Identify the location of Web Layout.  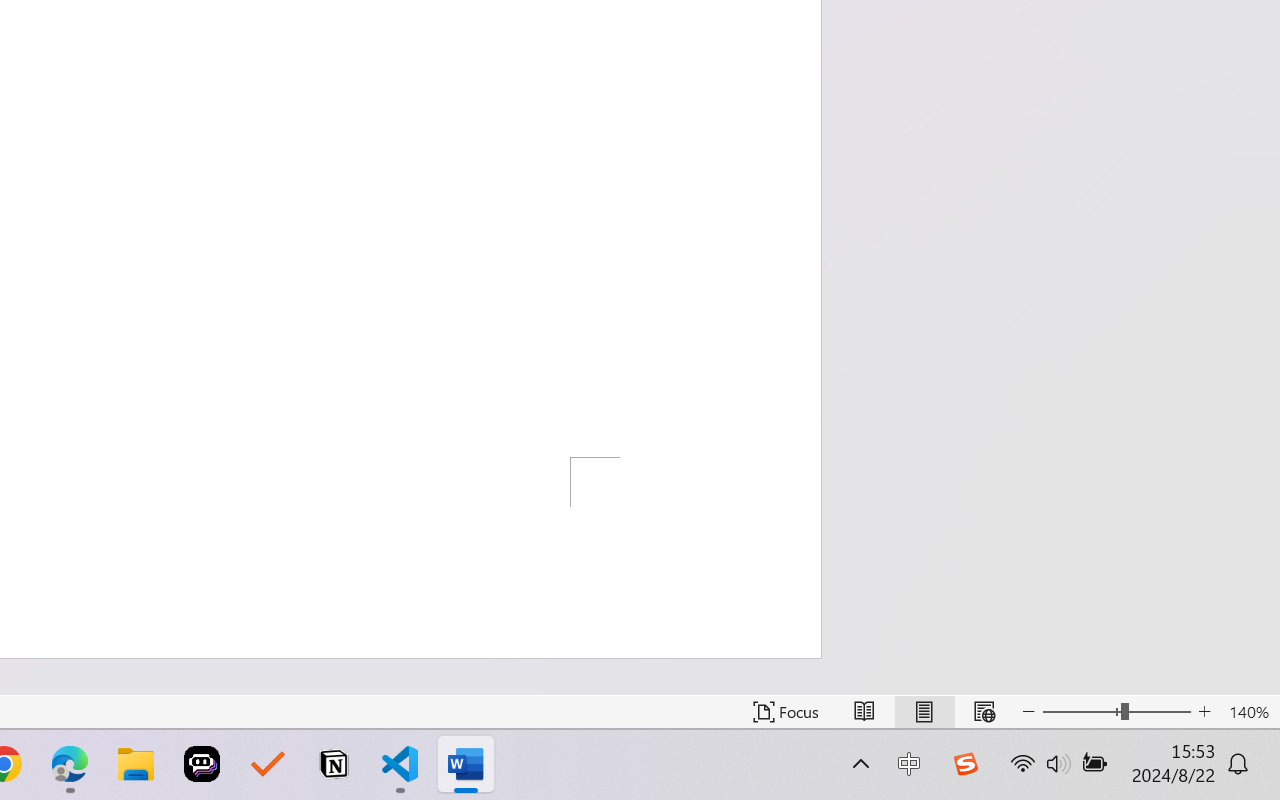
(984, 712).